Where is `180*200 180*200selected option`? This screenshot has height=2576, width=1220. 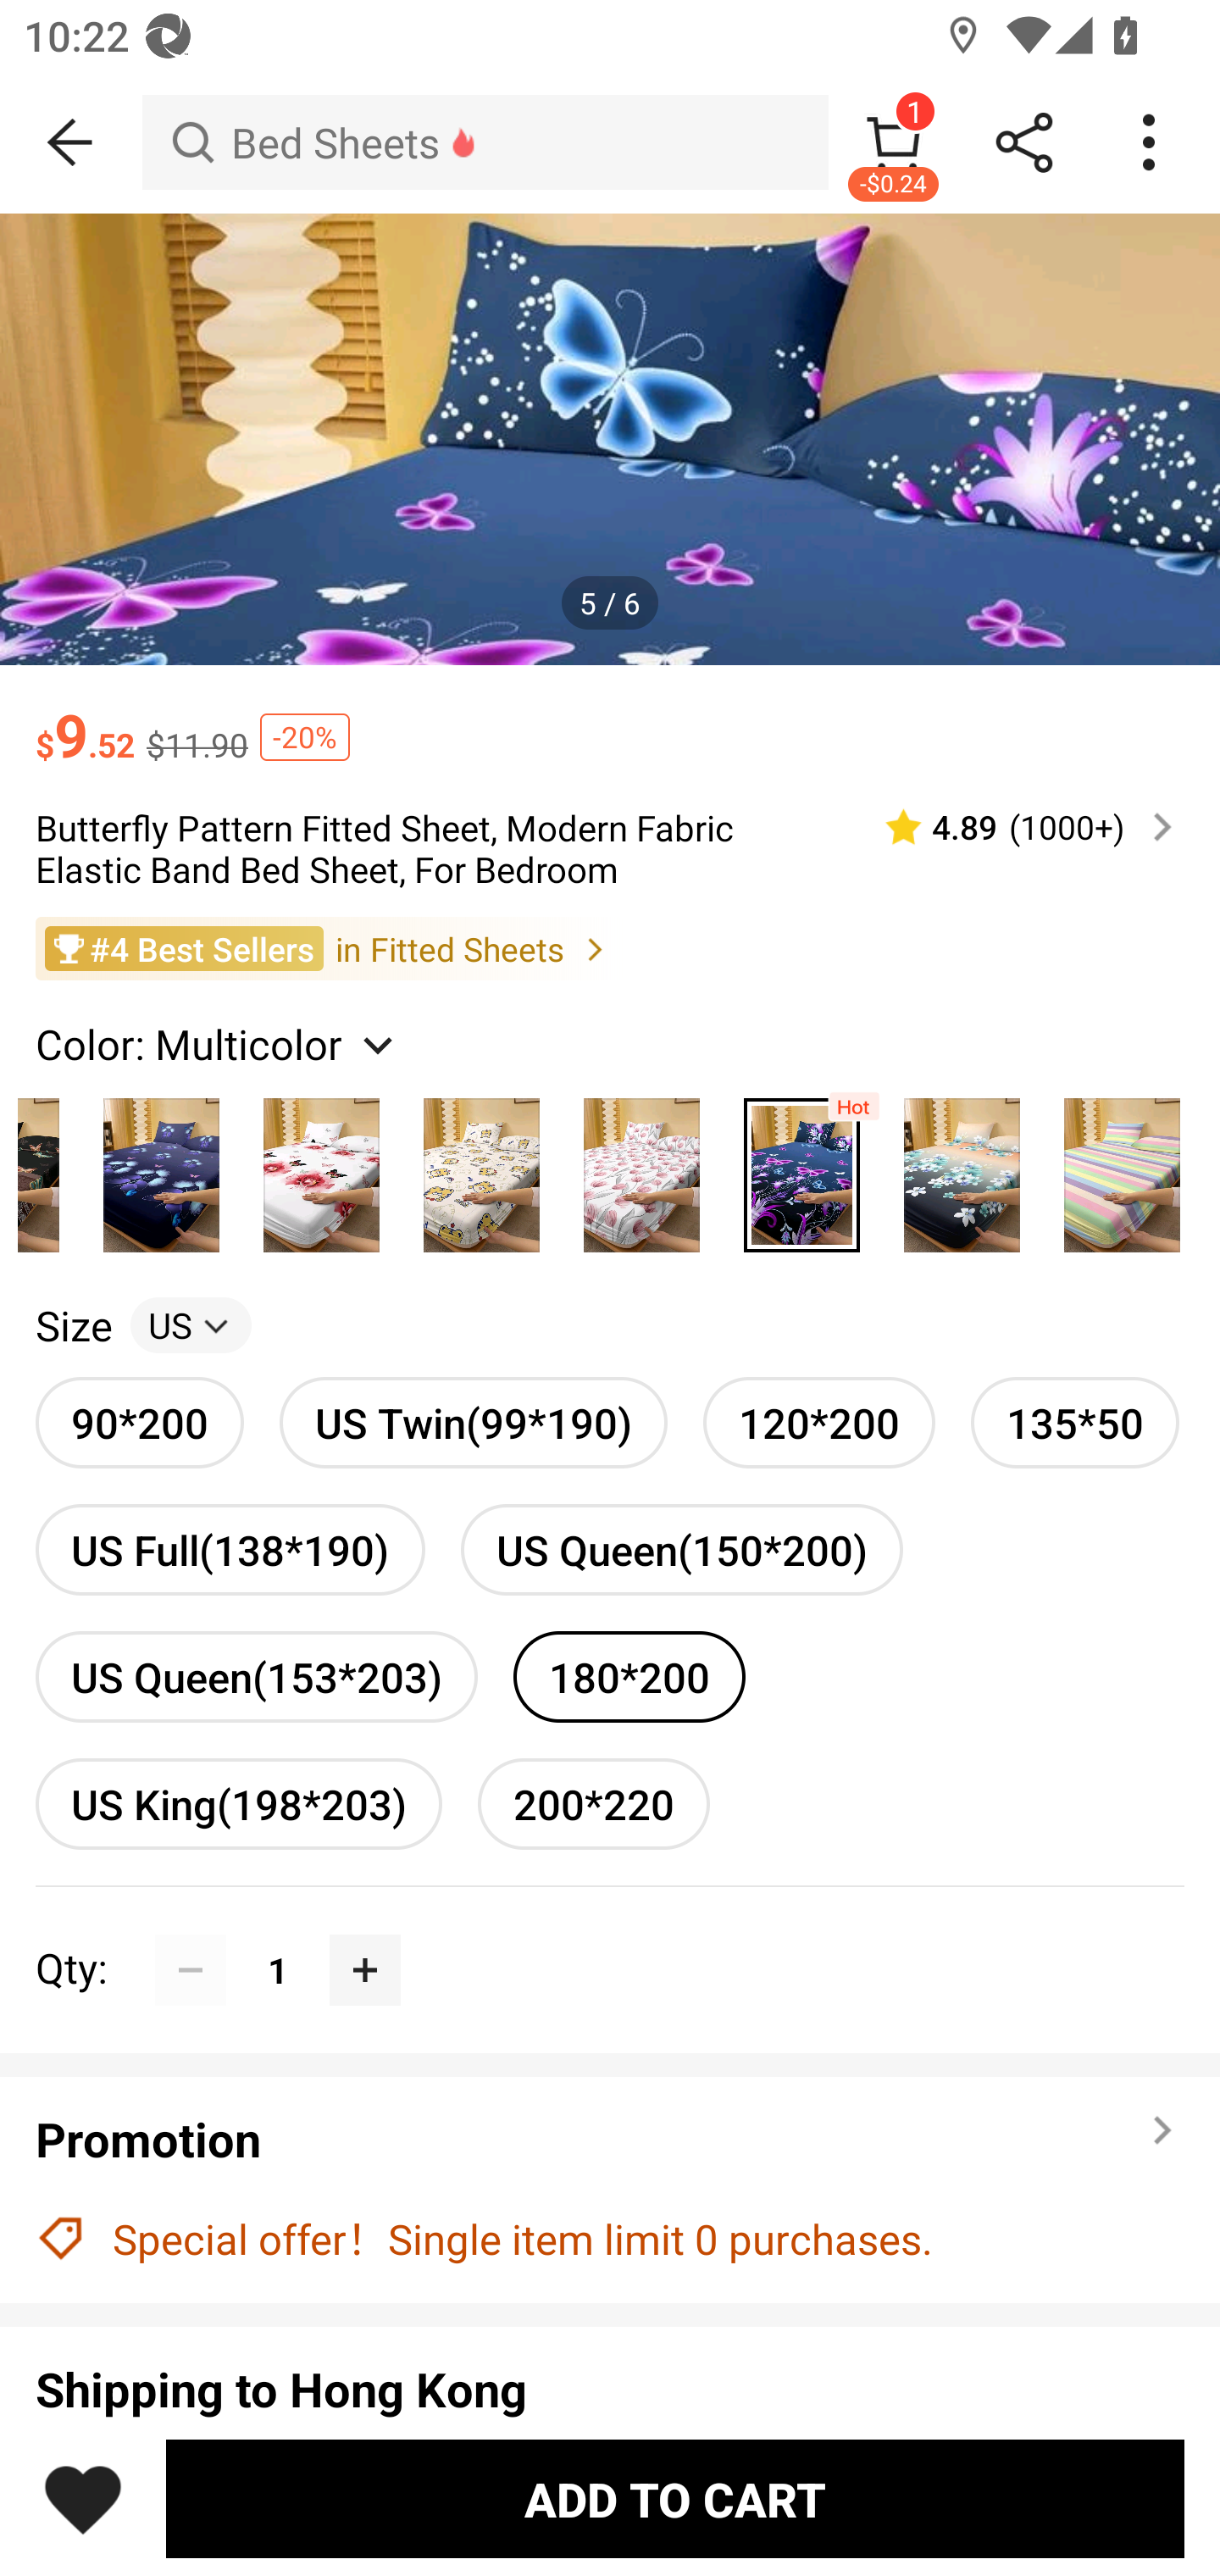
180*200 180*200selected option is located at coordinates (629, 1676).